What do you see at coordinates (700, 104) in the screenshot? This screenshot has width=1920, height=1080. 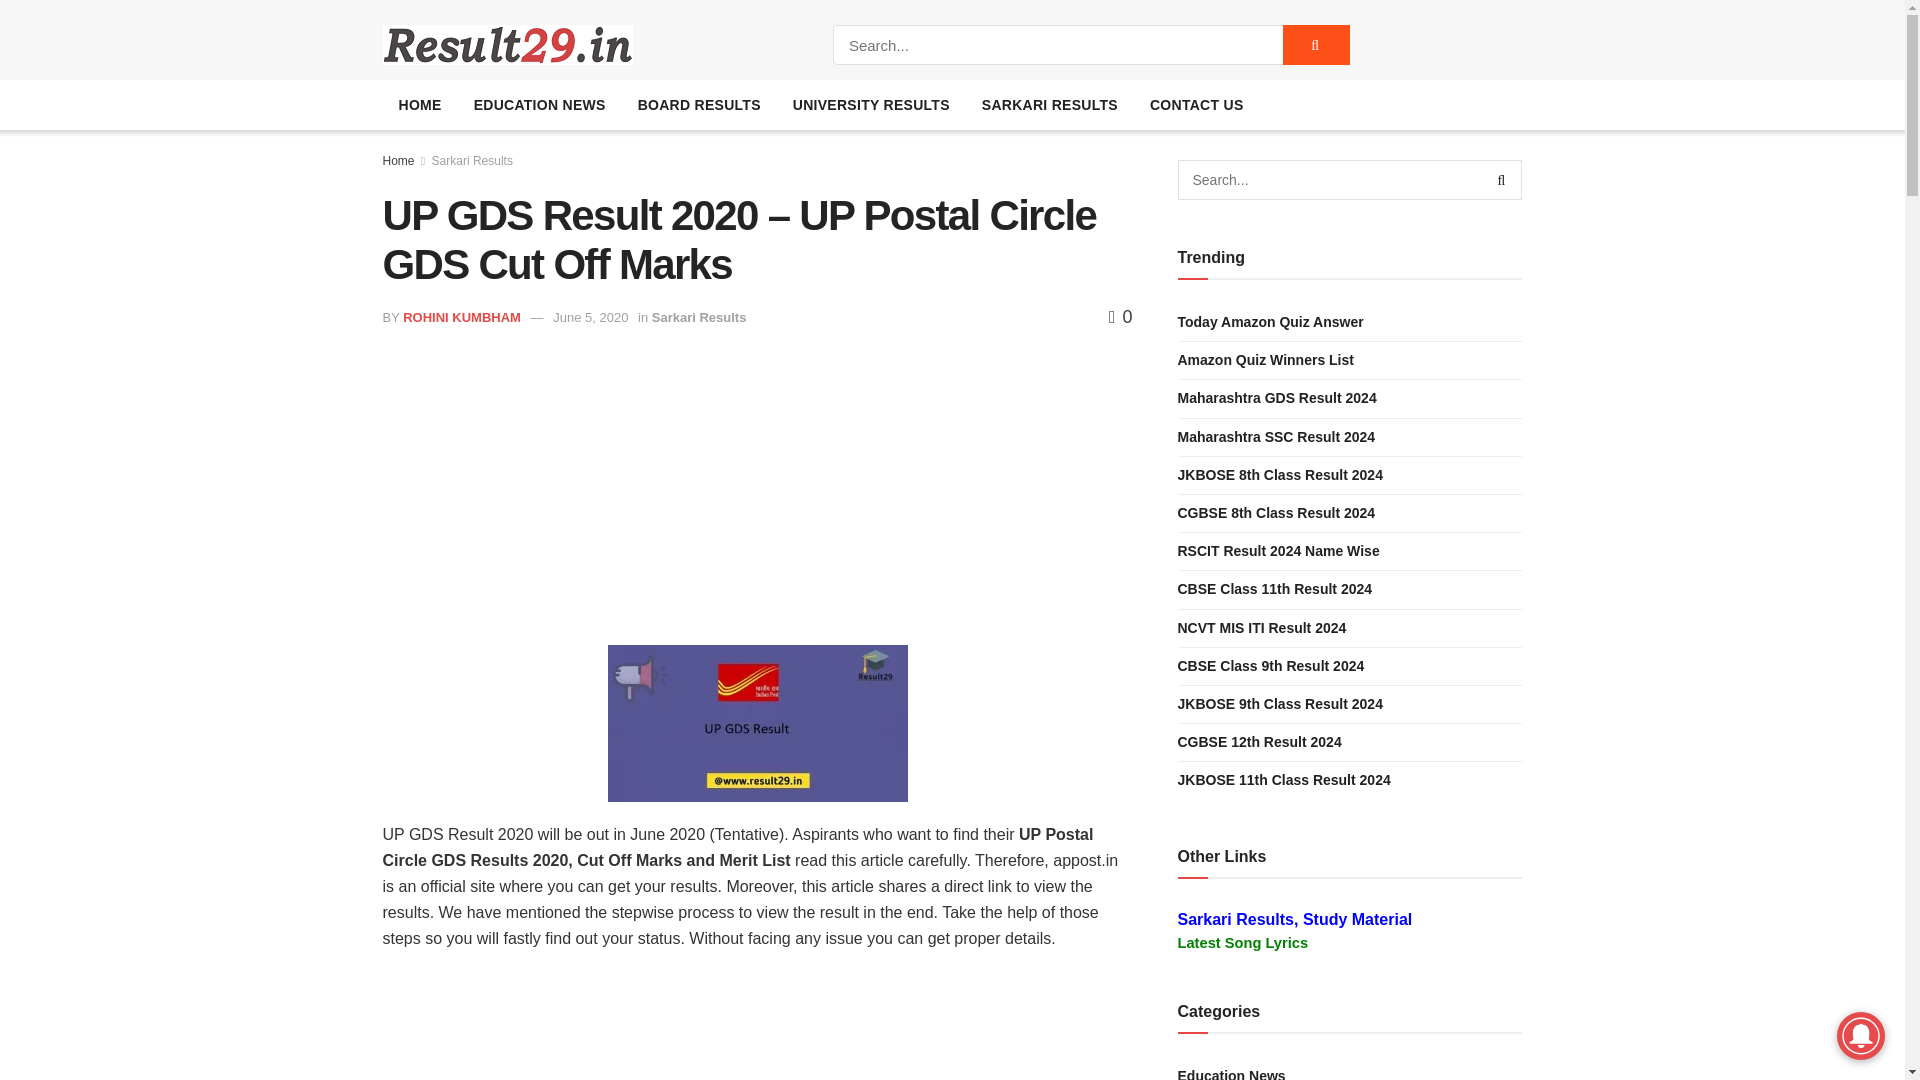 I see `BOARD RESULTS` at bounding box center [700, 104].